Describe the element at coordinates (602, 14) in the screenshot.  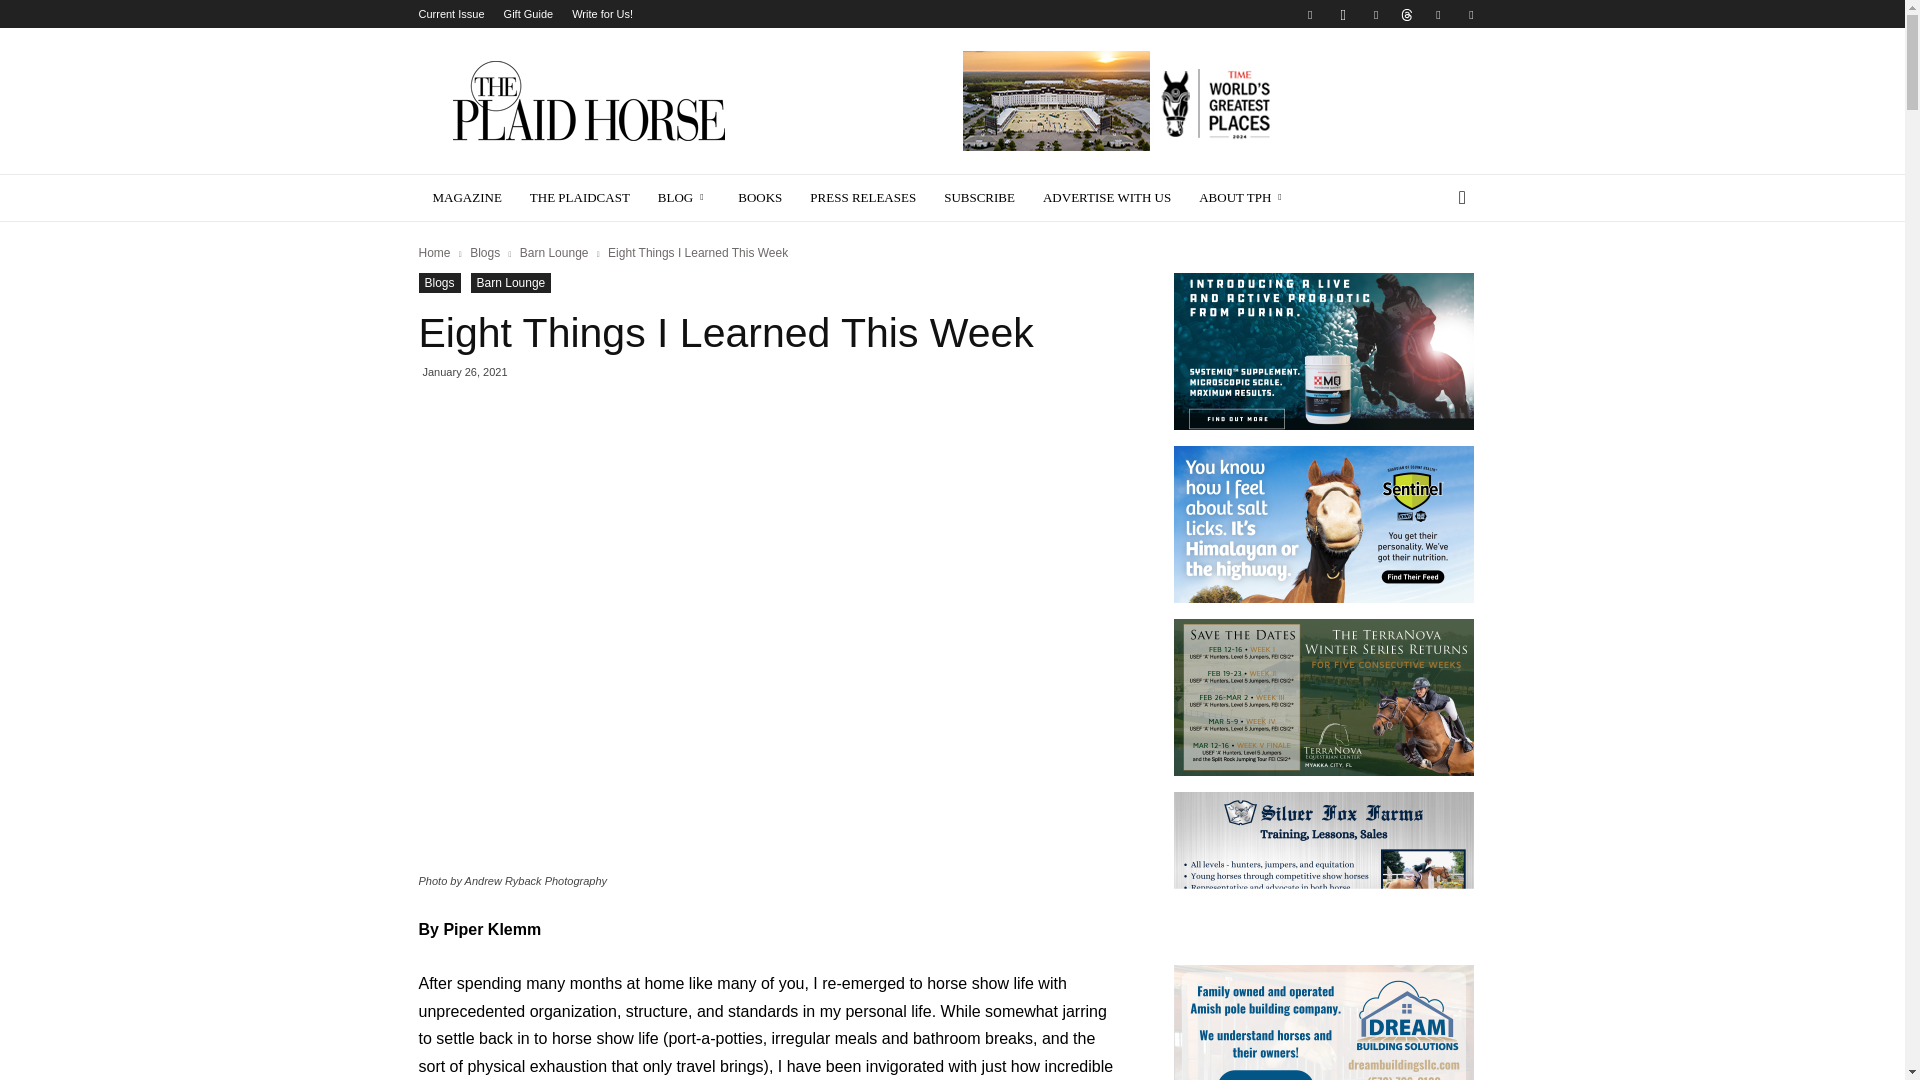
I see `Write for Us!` at that location.